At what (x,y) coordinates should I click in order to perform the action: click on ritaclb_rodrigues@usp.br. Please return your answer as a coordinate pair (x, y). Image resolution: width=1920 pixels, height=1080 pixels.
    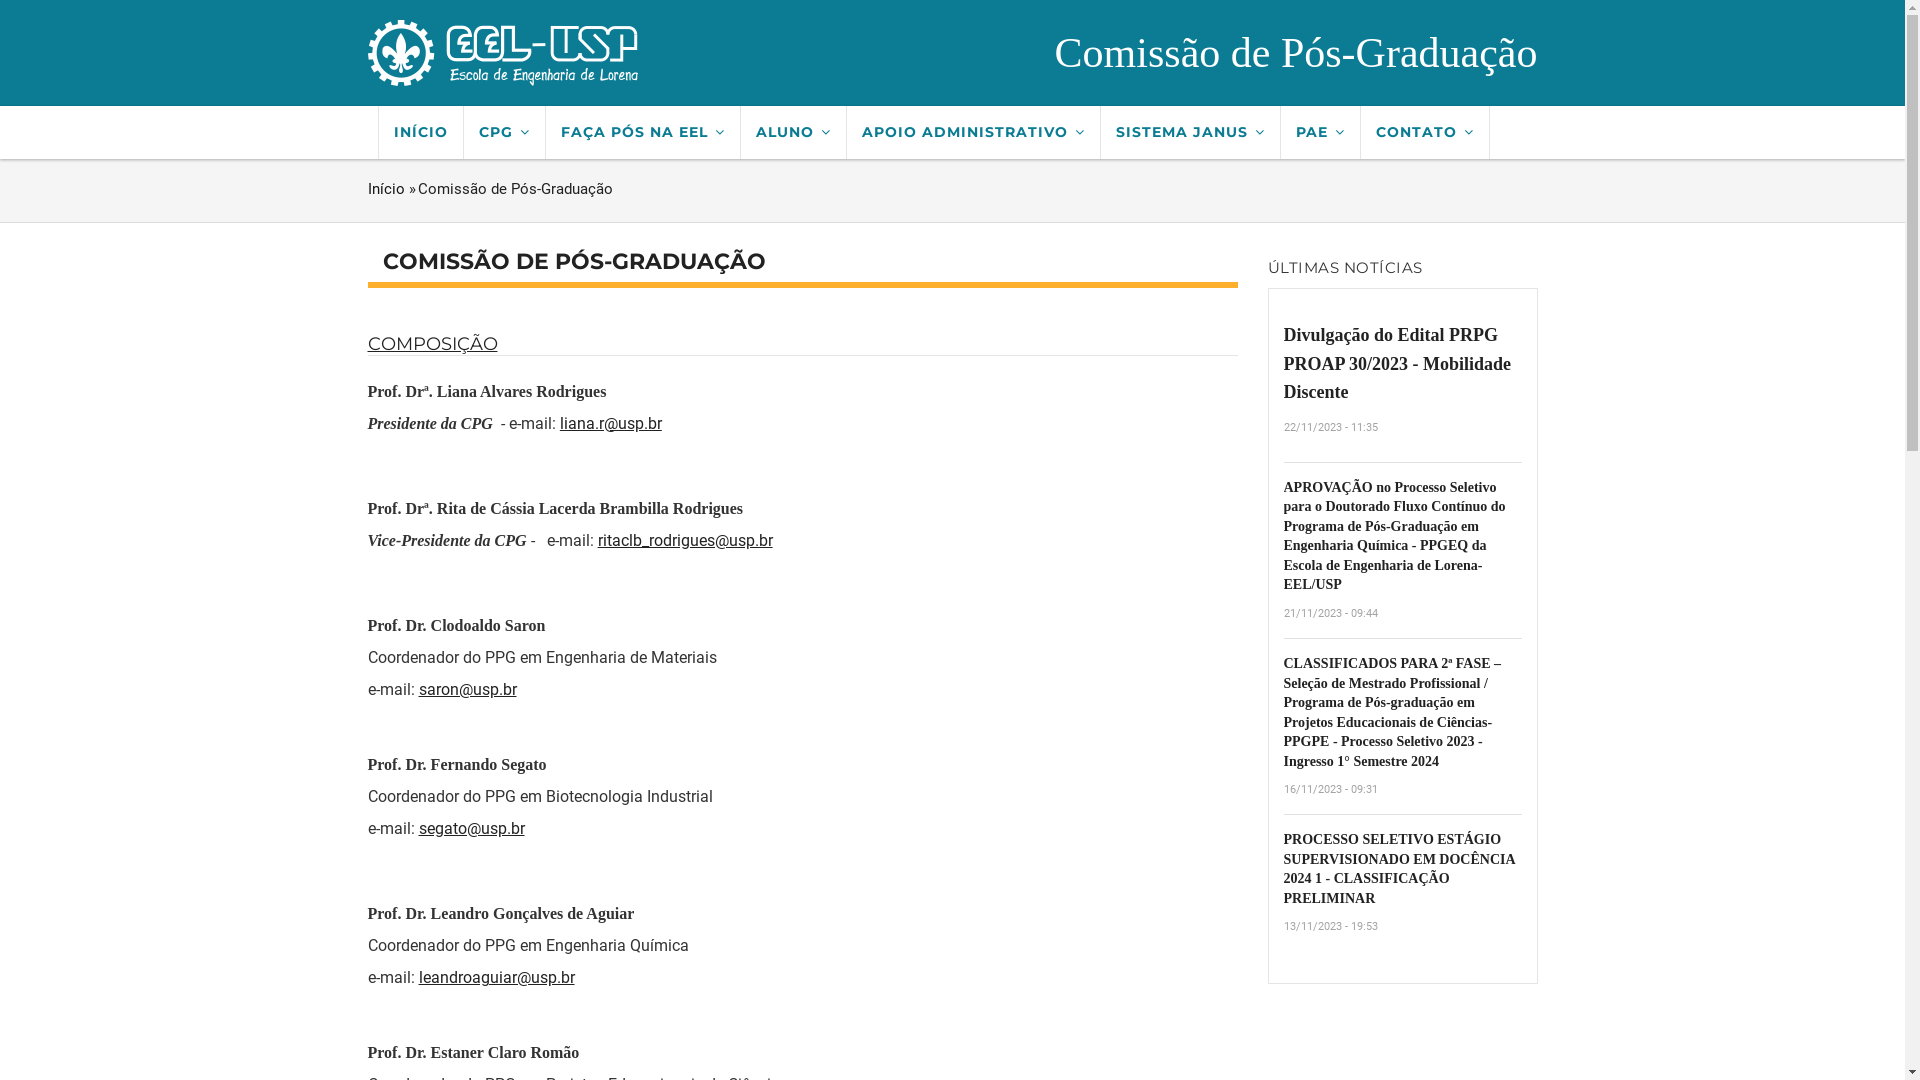
    Looking at the image, I should click on (686, 540).